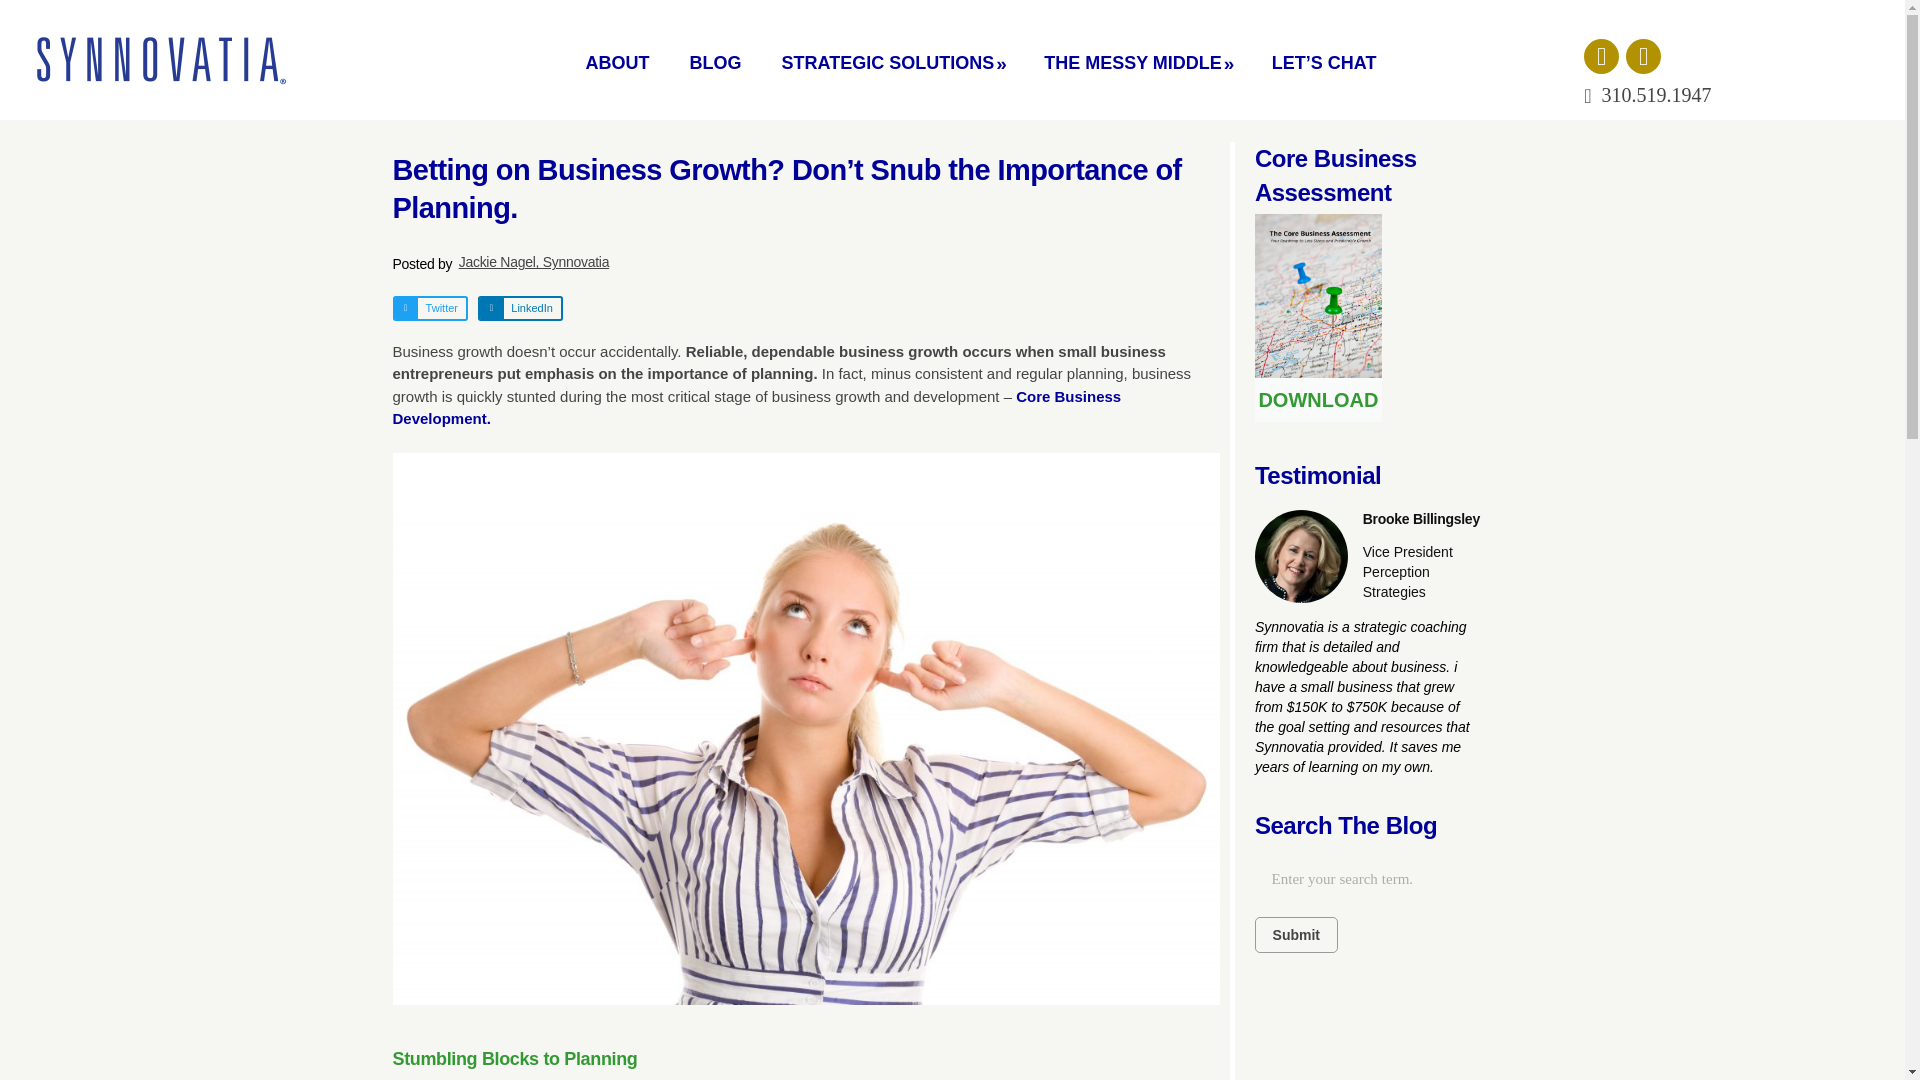 This screenshot has width=1920, height=1080. What do you see at coordinates (1336, 175) in the screenshot?
I see `Core Business Assessment` at bounding box center [1336, 175].